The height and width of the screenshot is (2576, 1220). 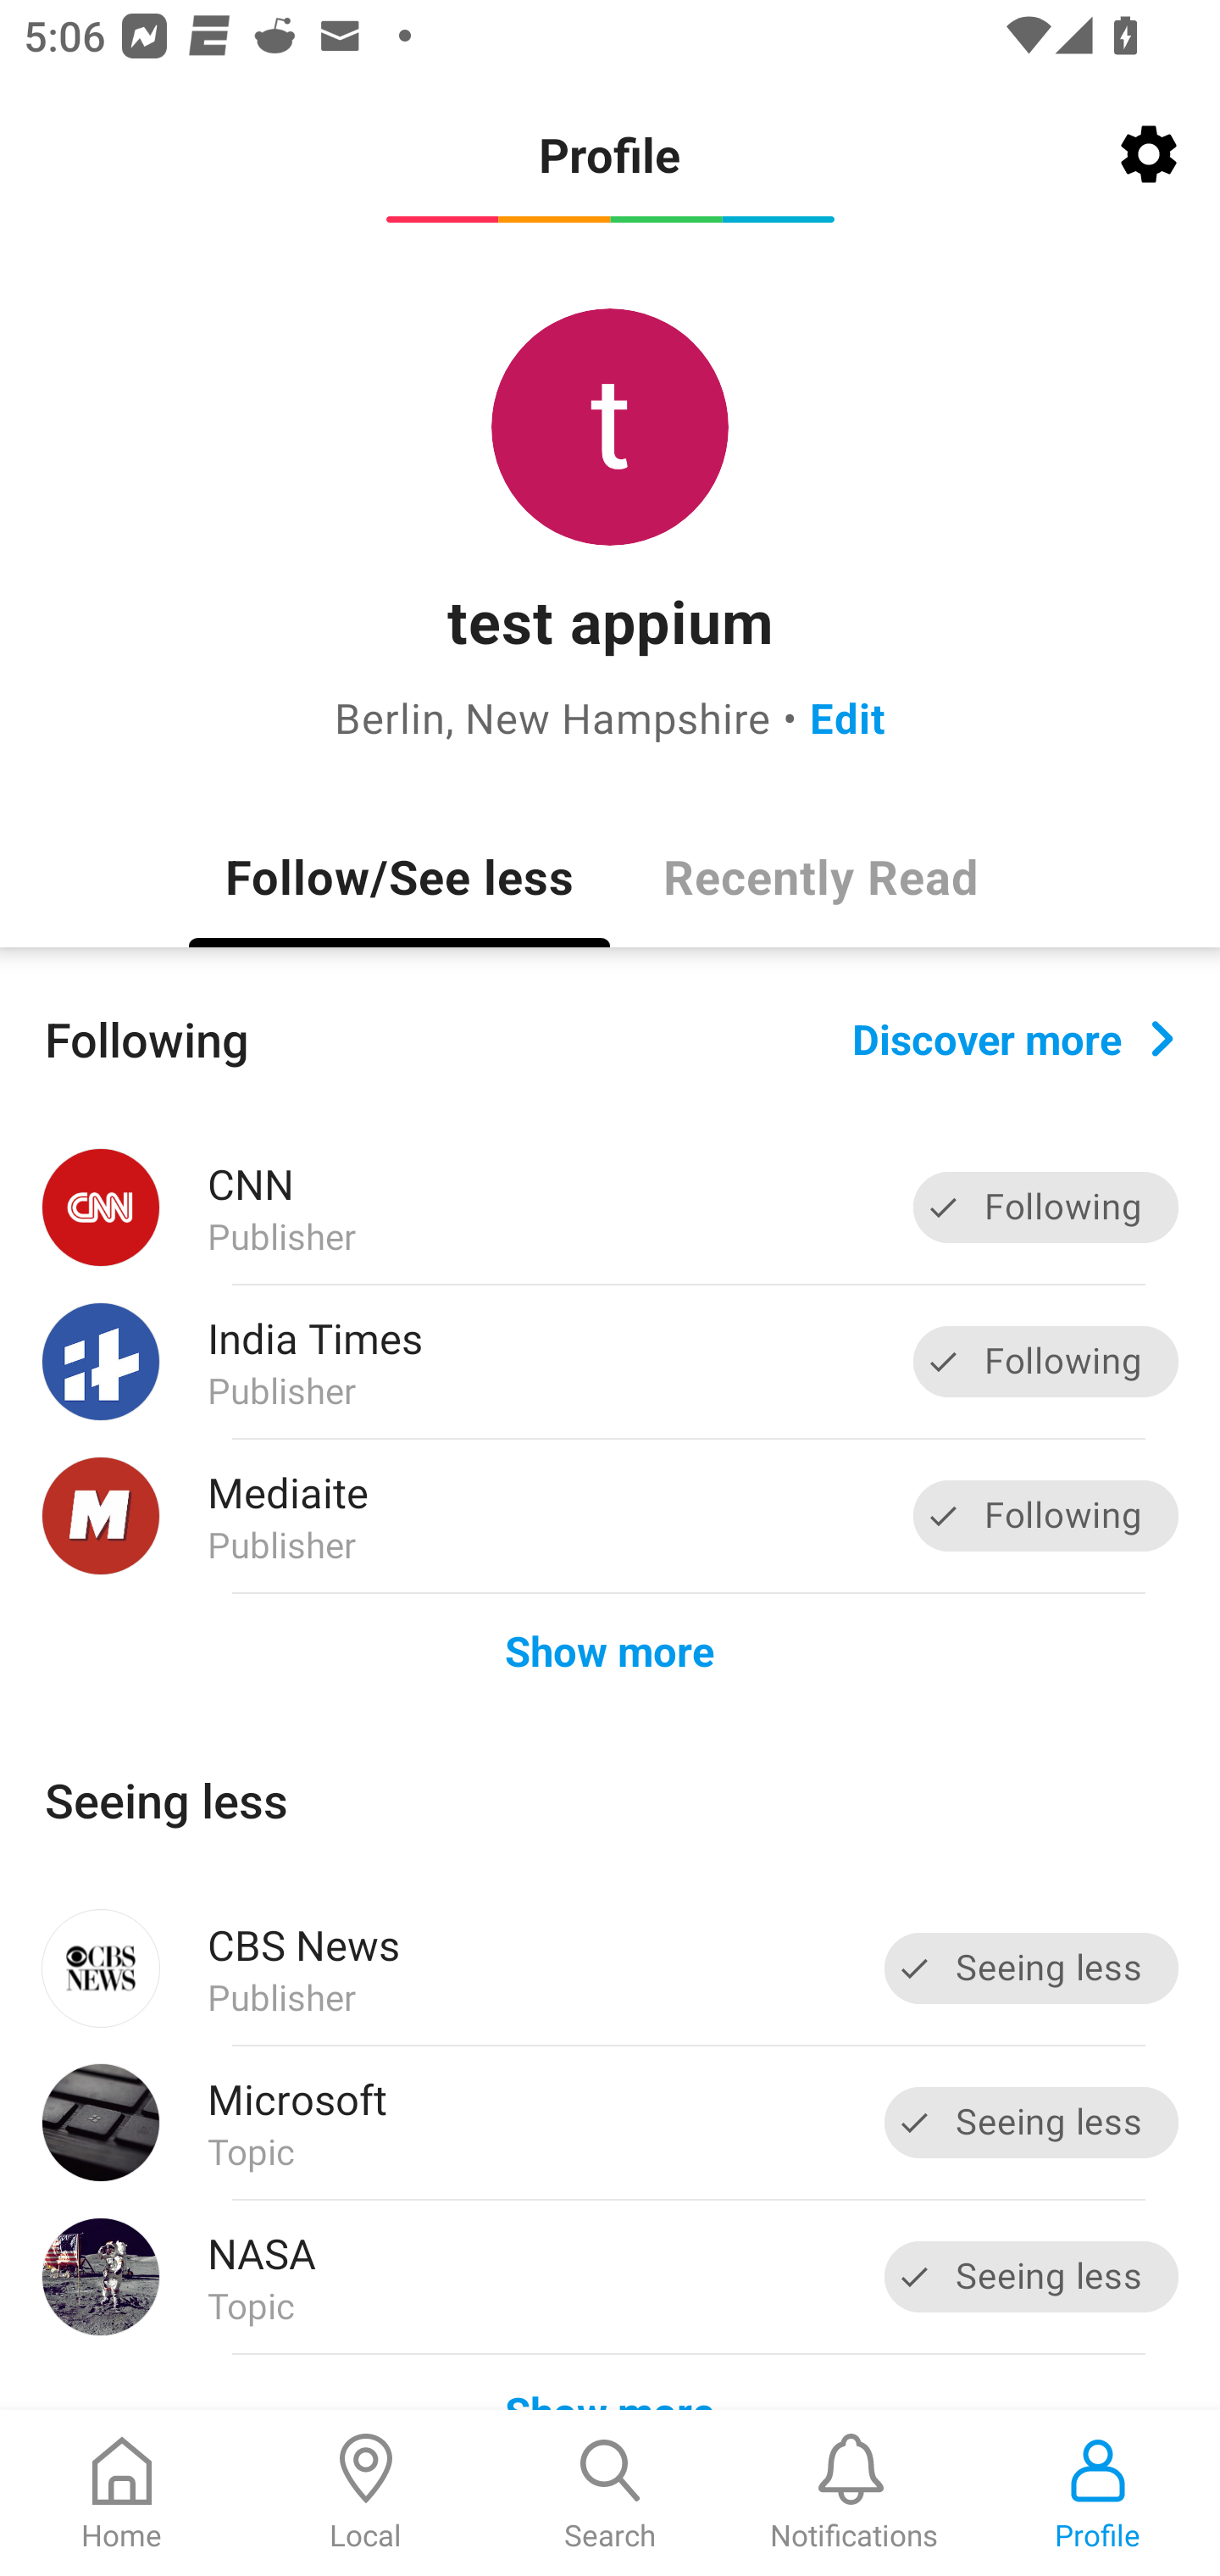 I want to click on Settings, so click(x=1149, y=154).